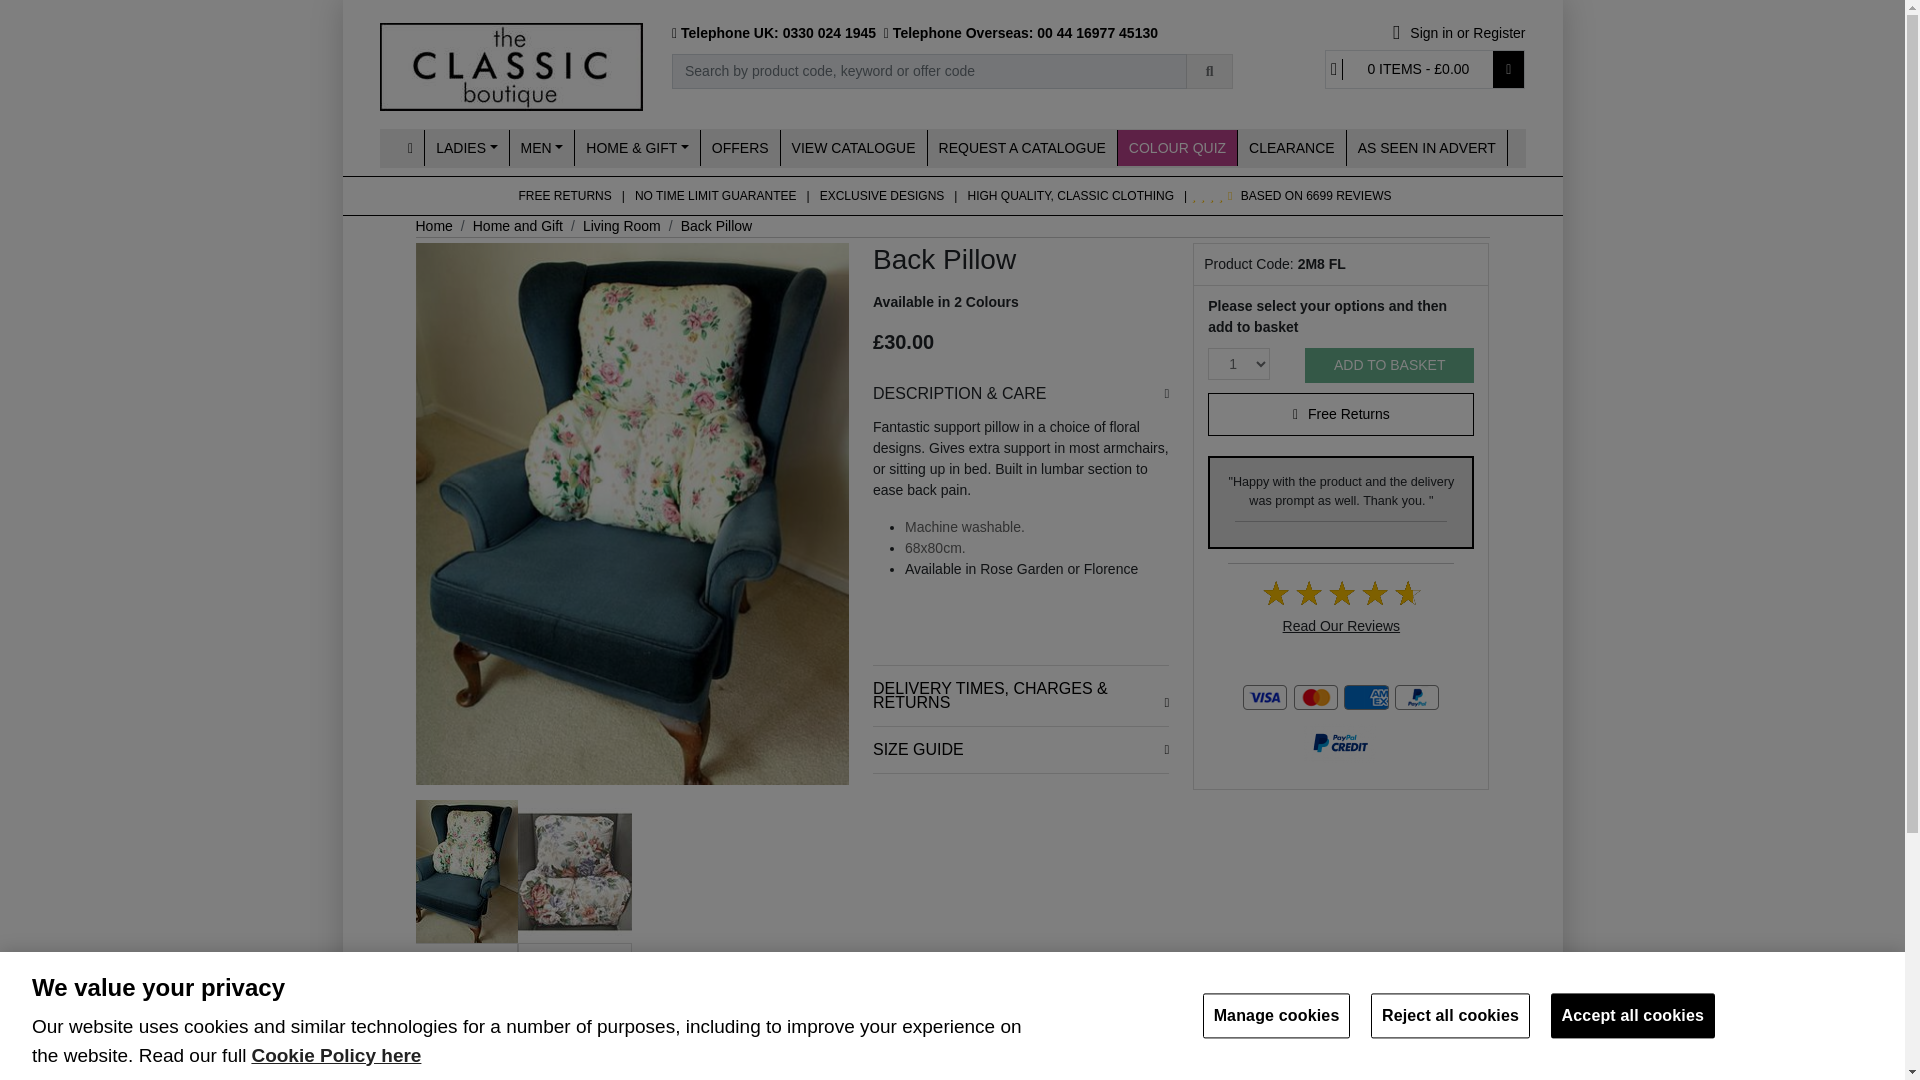  Describe the element at coordinates (466, 148) in the screenshot. I see `LADIES` at that location.